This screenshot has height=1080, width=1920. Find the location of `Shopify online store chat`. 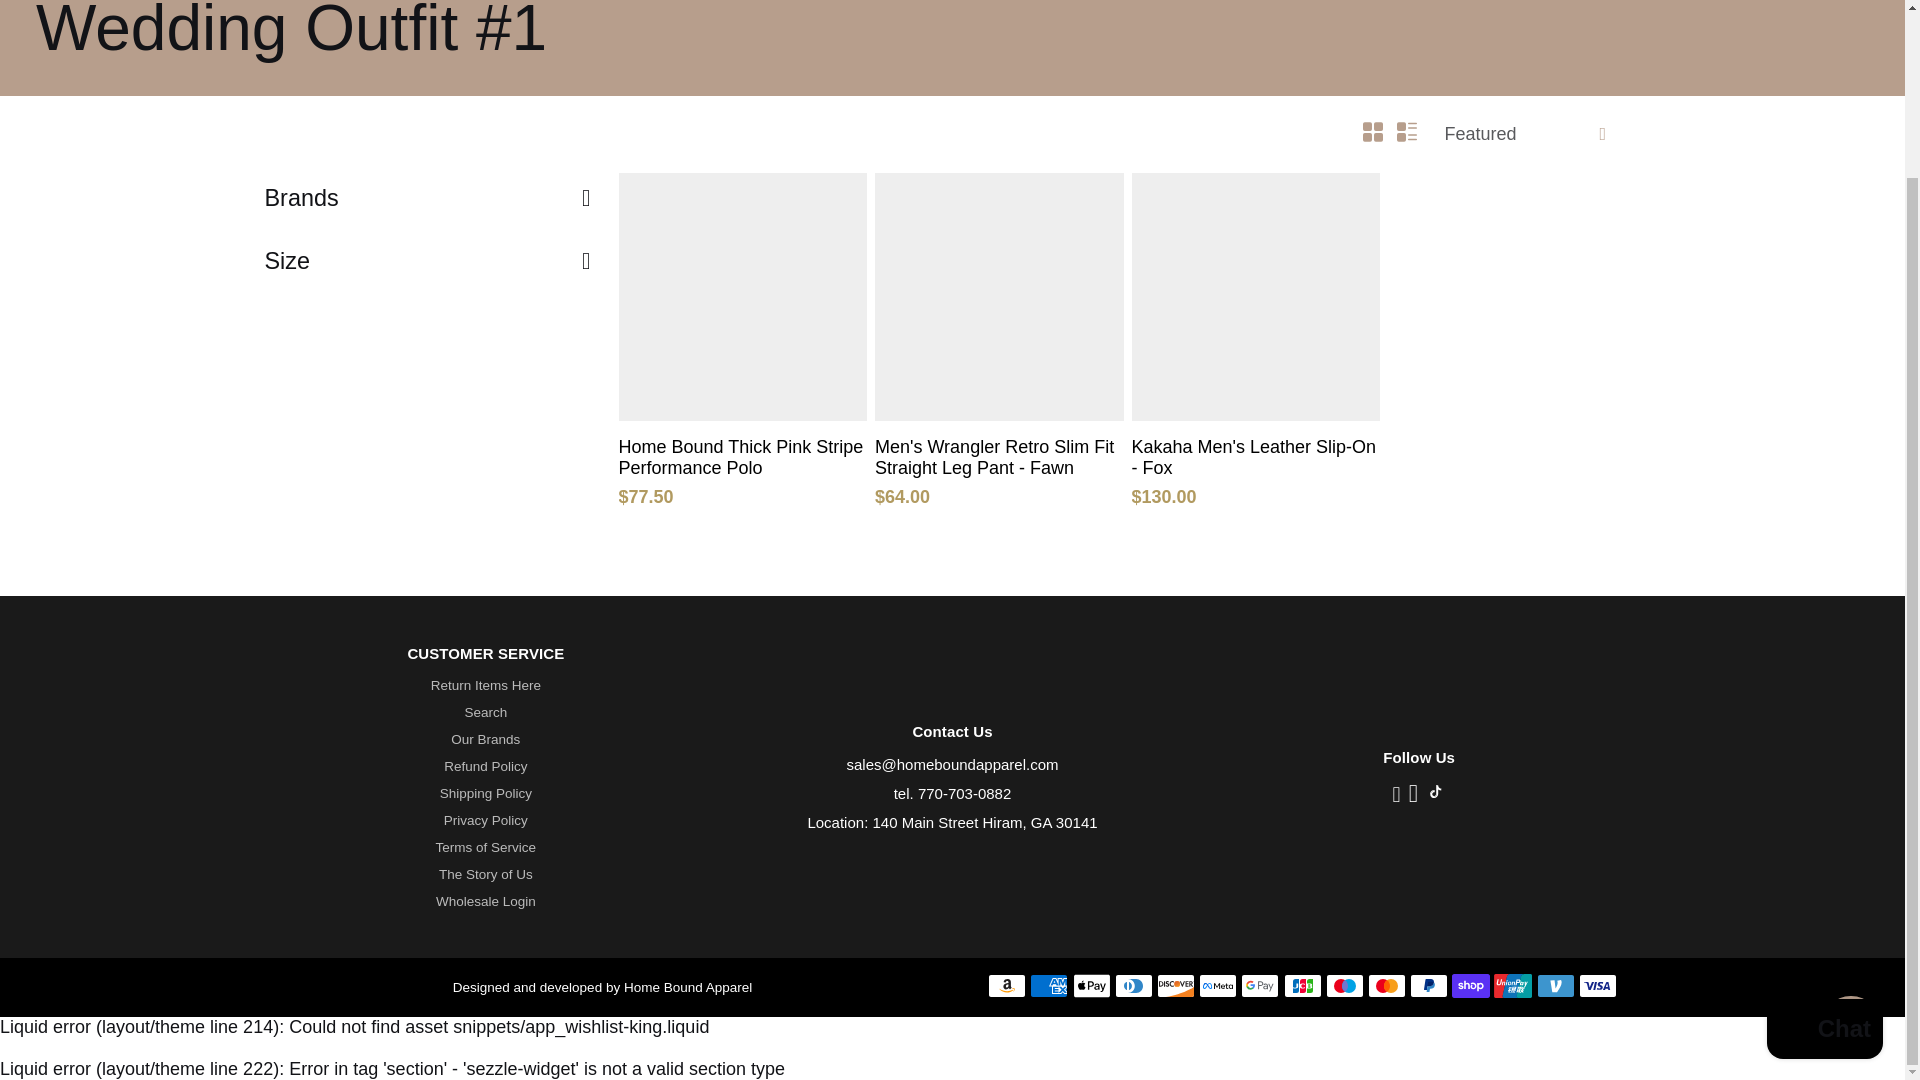

Shopify online store chat is located at coordinates (1824, 834).